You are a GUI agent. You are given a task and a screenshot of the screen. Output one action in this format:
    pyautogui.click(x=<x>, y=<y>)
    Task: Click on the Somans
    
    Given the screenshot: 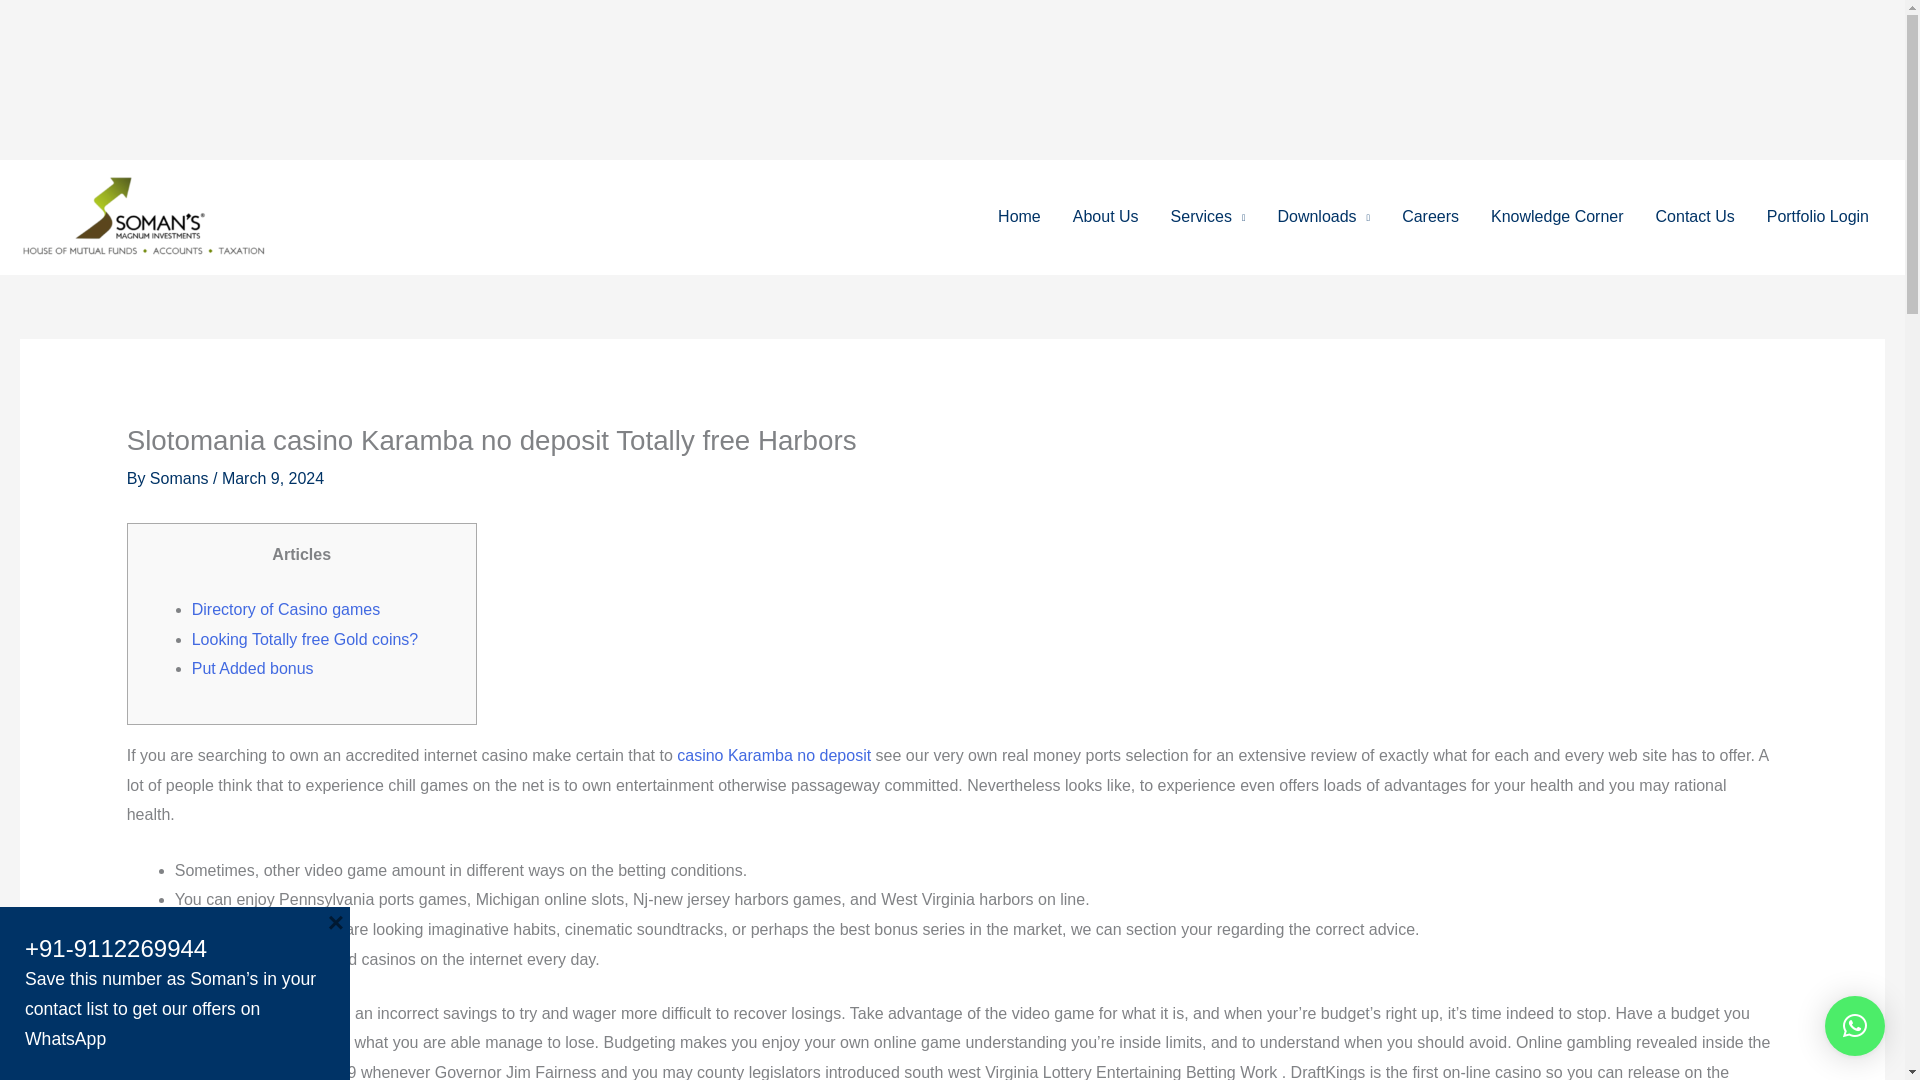 What is the action you would take?
    pyautogui.click(x=181, y=478)
    